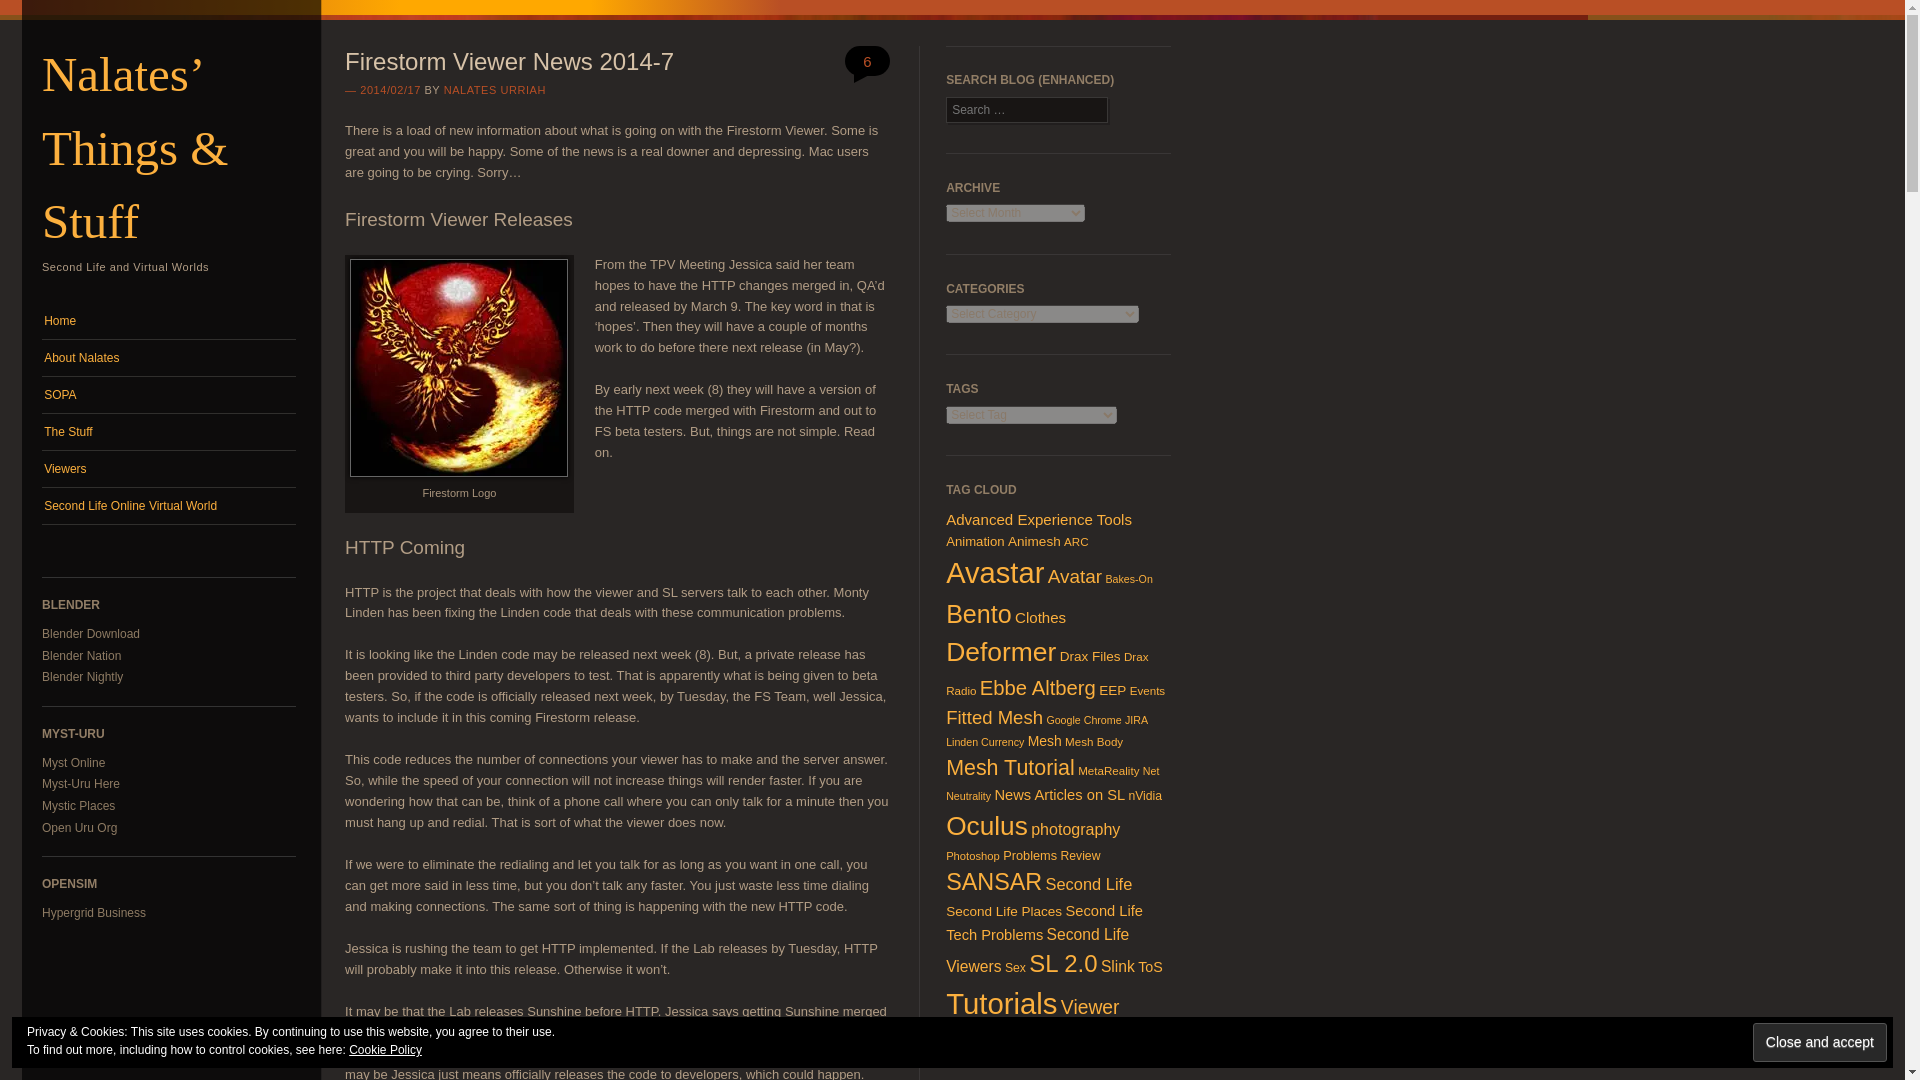 The image size is (1920, 1080). Describe the element at coordinates (81, 312) in the screenshot. I see `Skip to content` at that location.